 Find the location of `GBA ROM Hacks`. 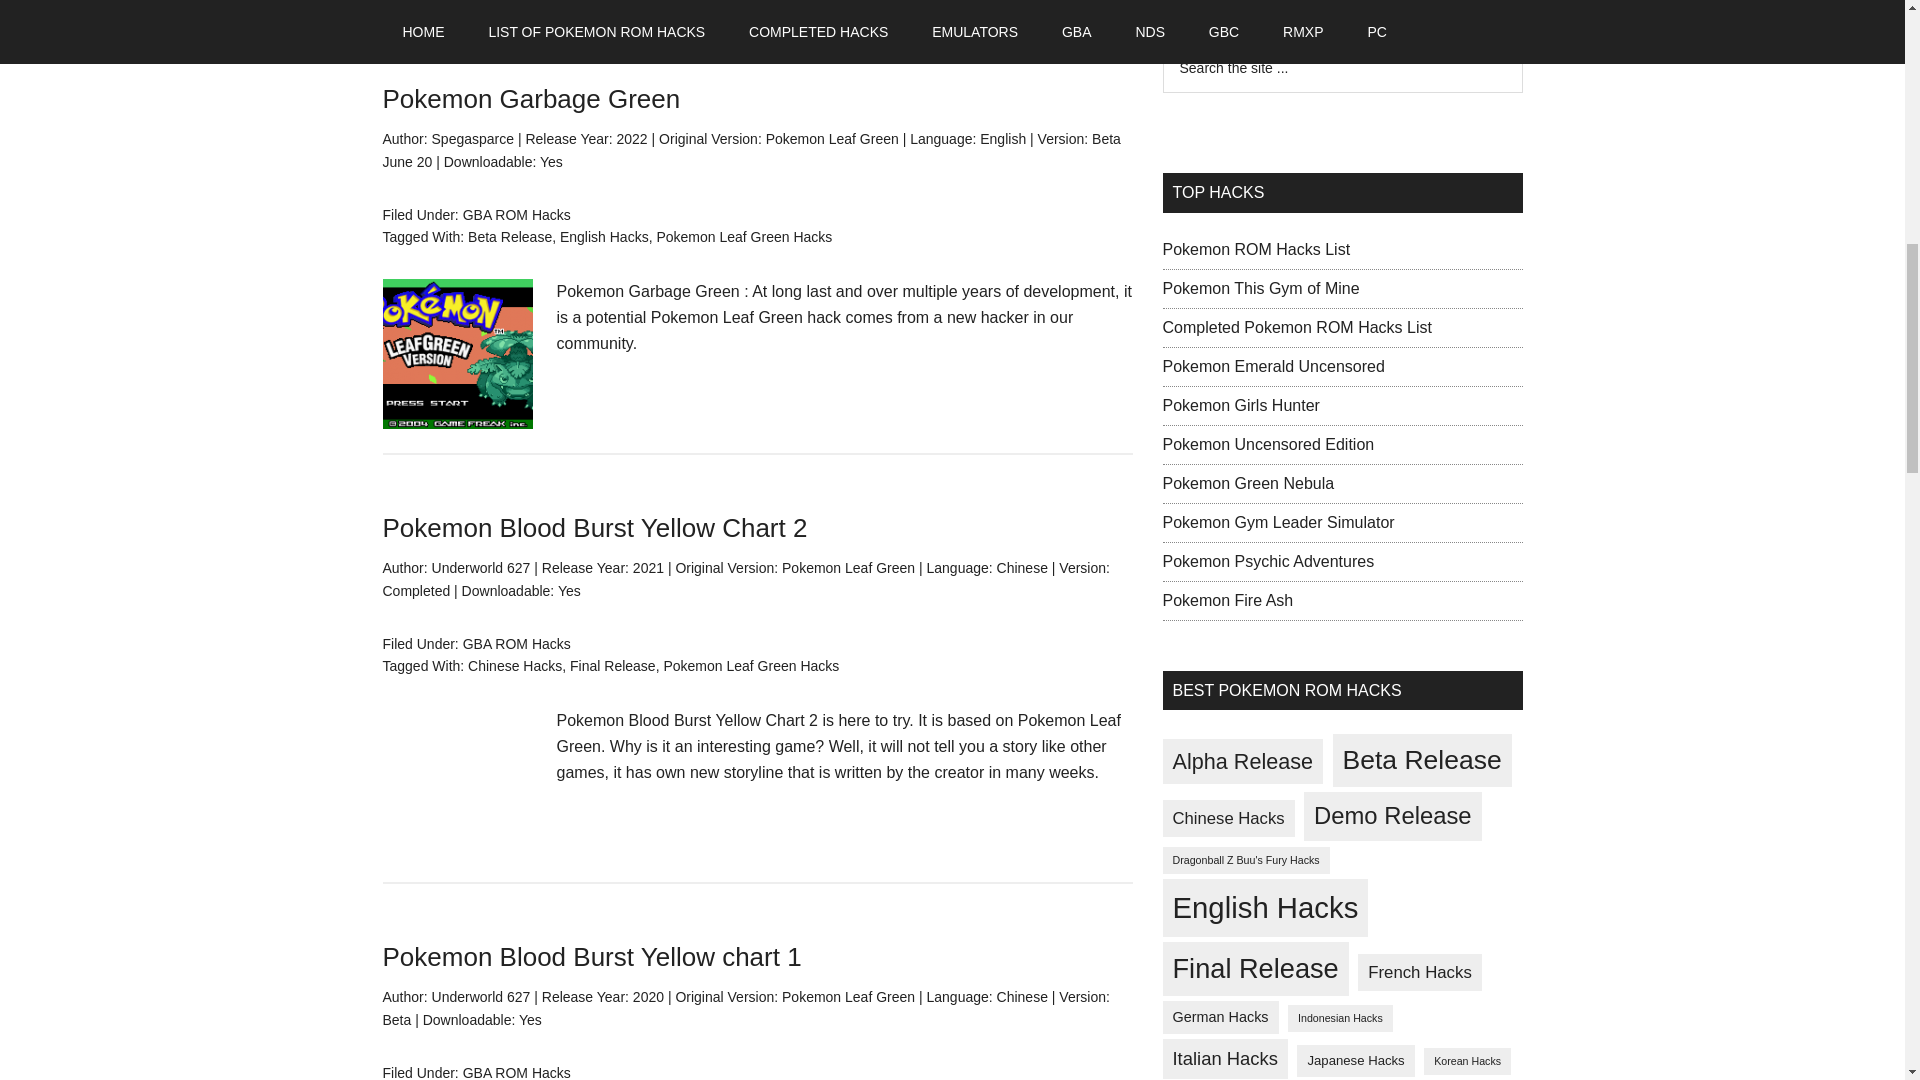

GBA ROM Hacks is located at coordinates (516, 214).